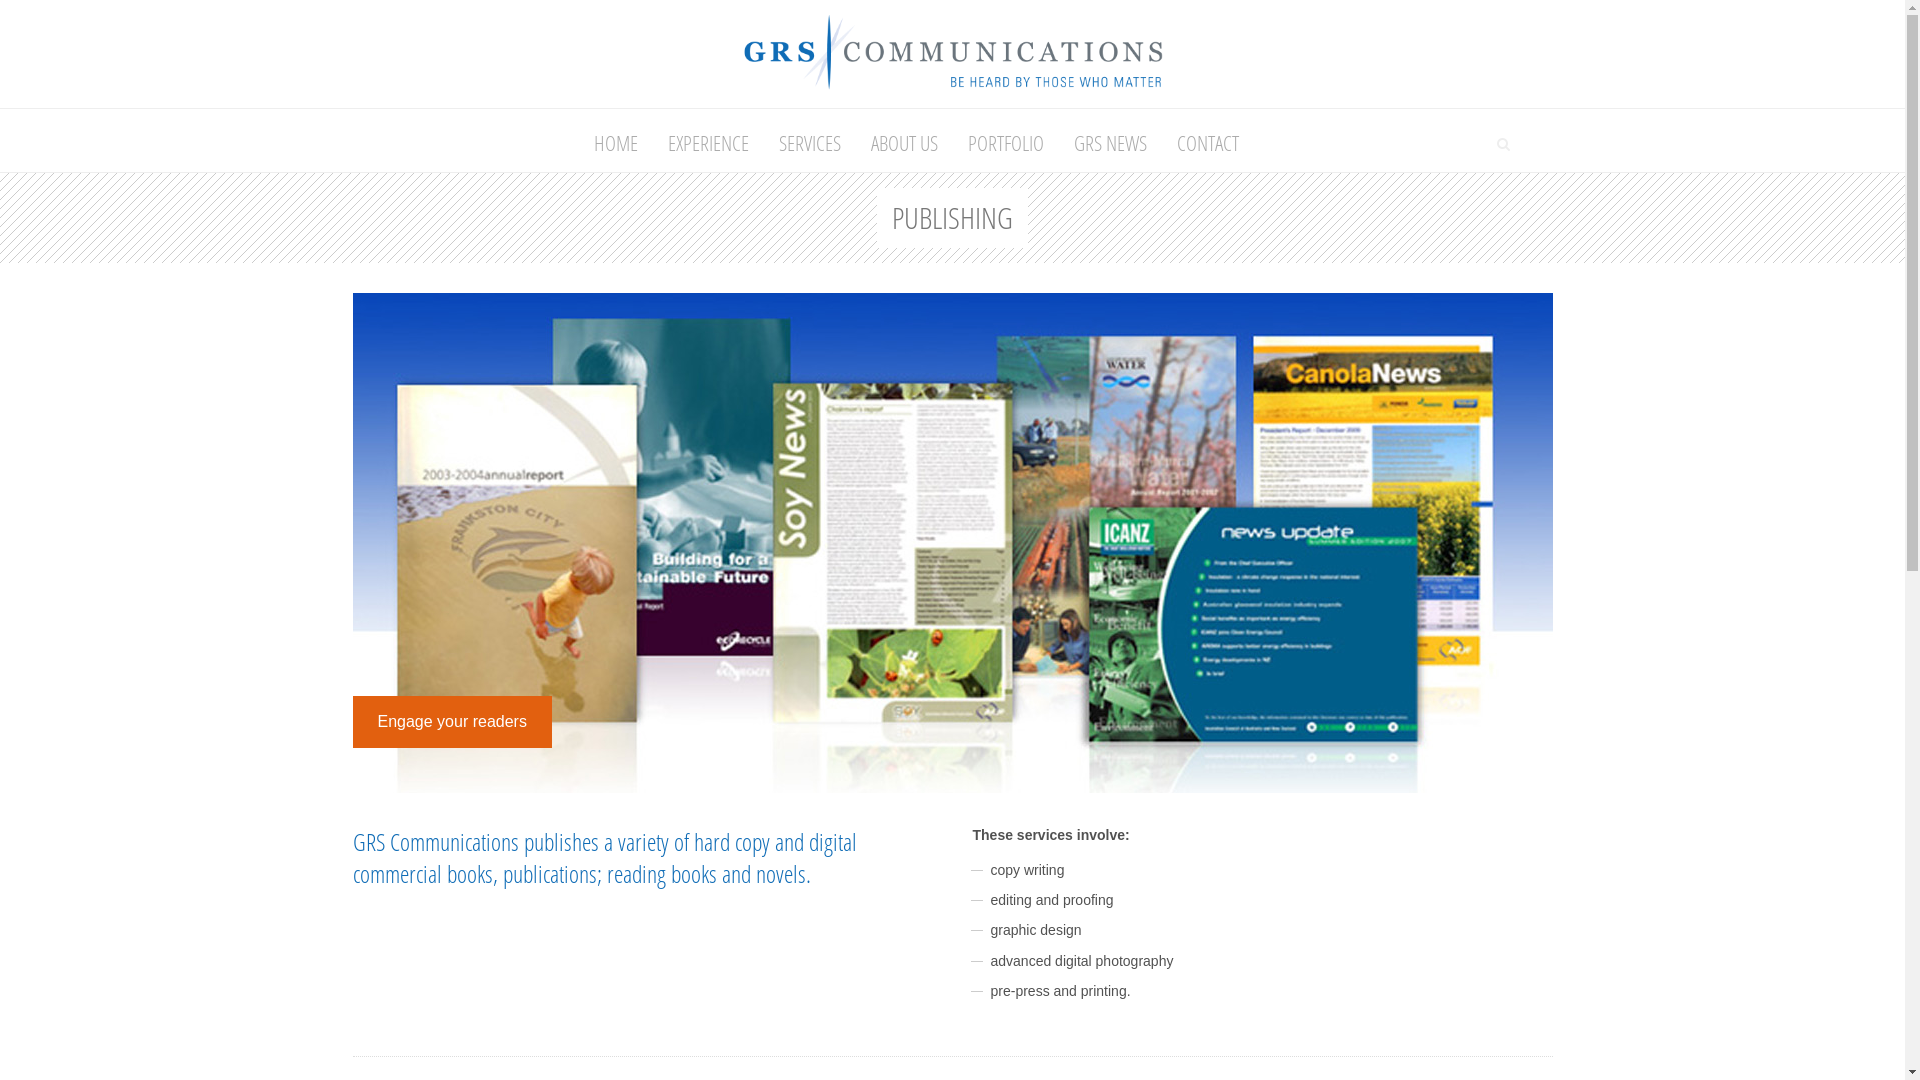  I want to click on EXPERIENCE, so click(708, 140).